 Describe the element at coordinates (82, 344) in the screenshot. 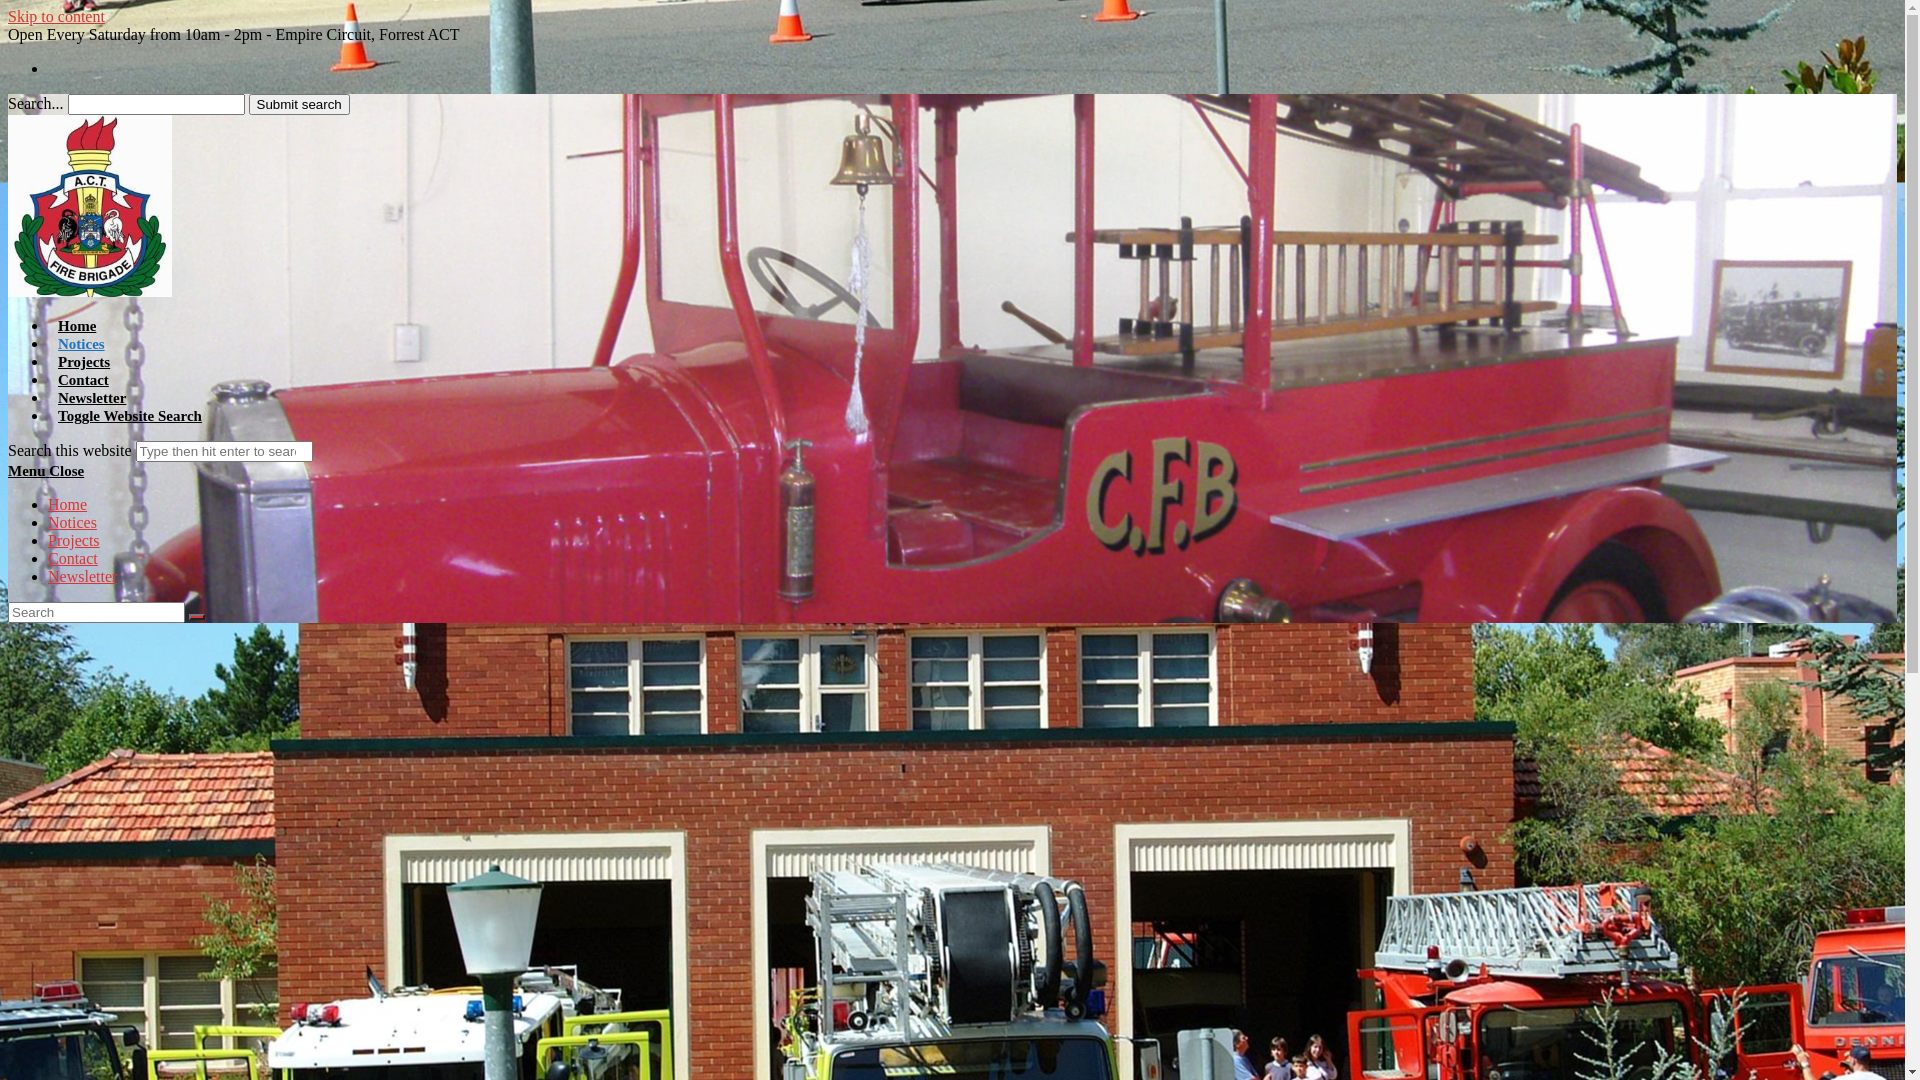

I see `Notices` at that location.